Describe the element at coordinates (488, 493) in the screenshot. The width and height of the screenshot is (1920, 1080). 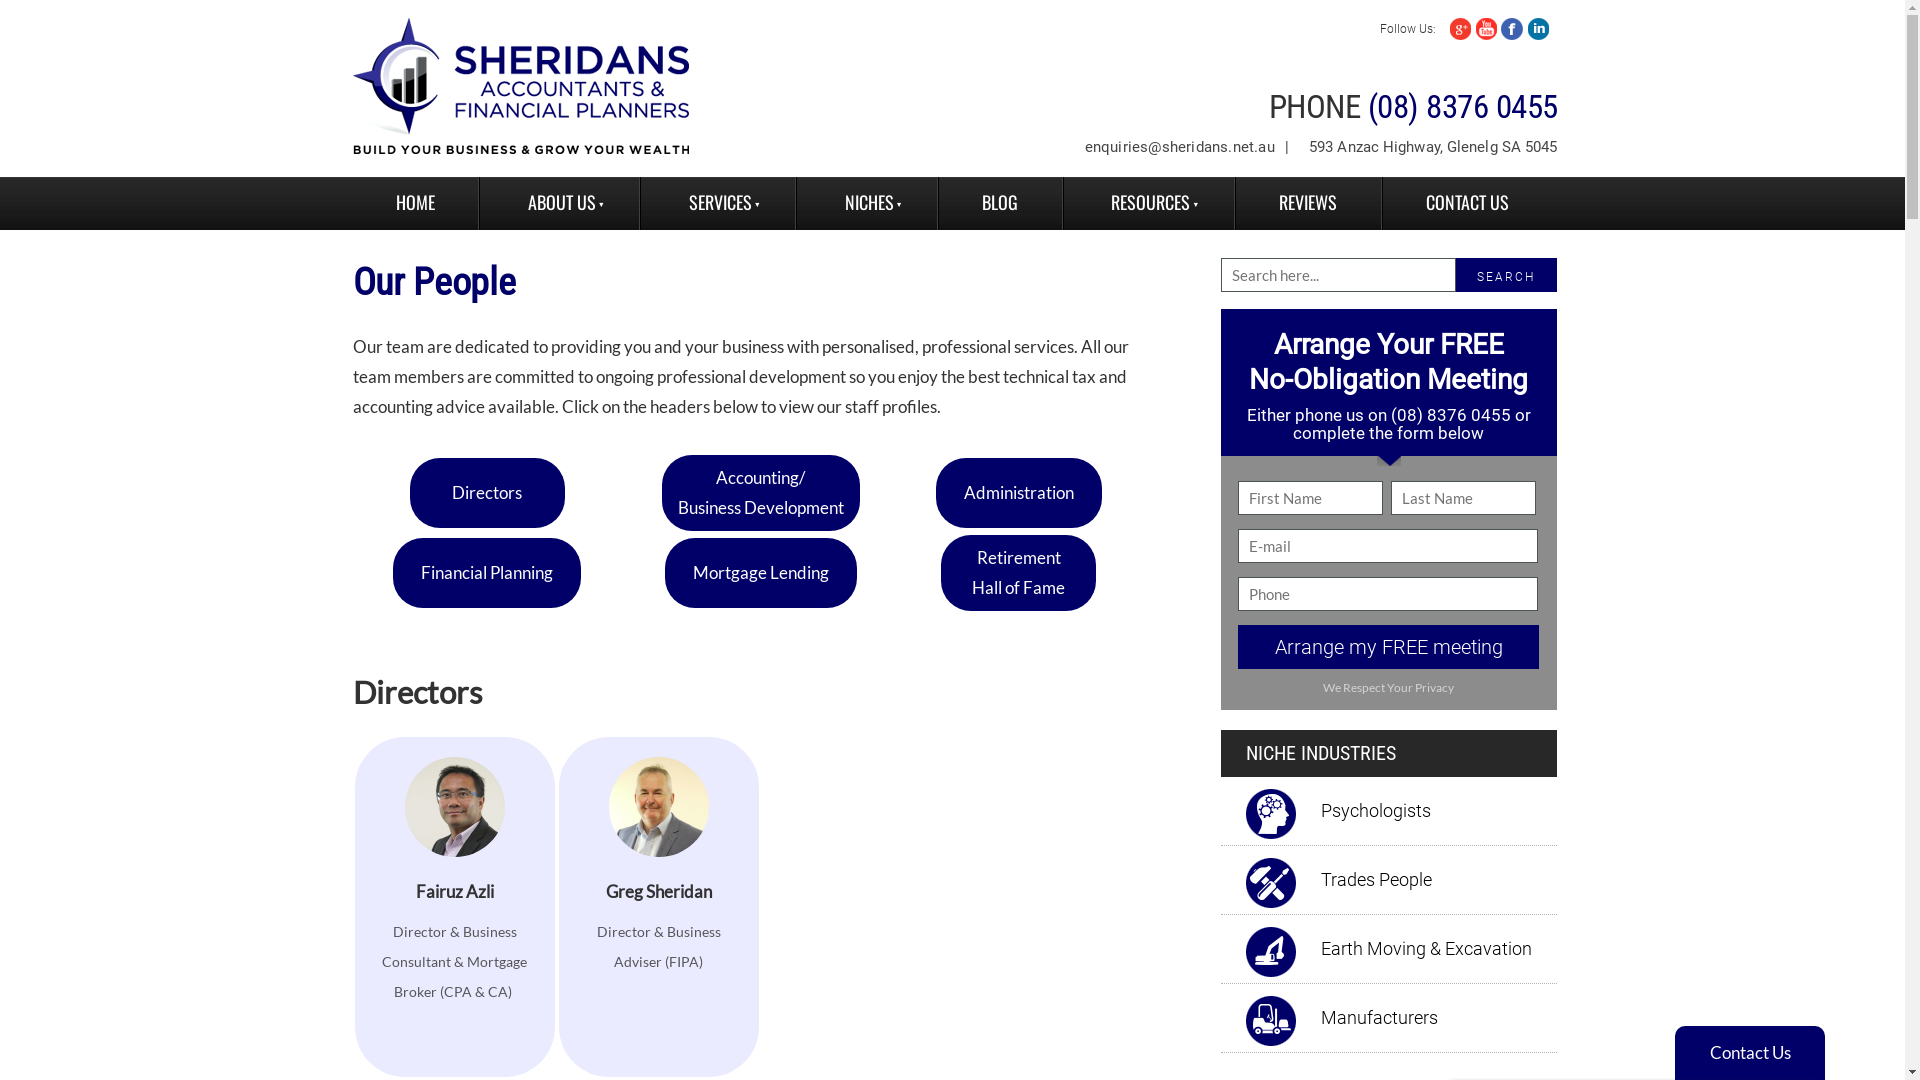
I see `Directors` at that location.